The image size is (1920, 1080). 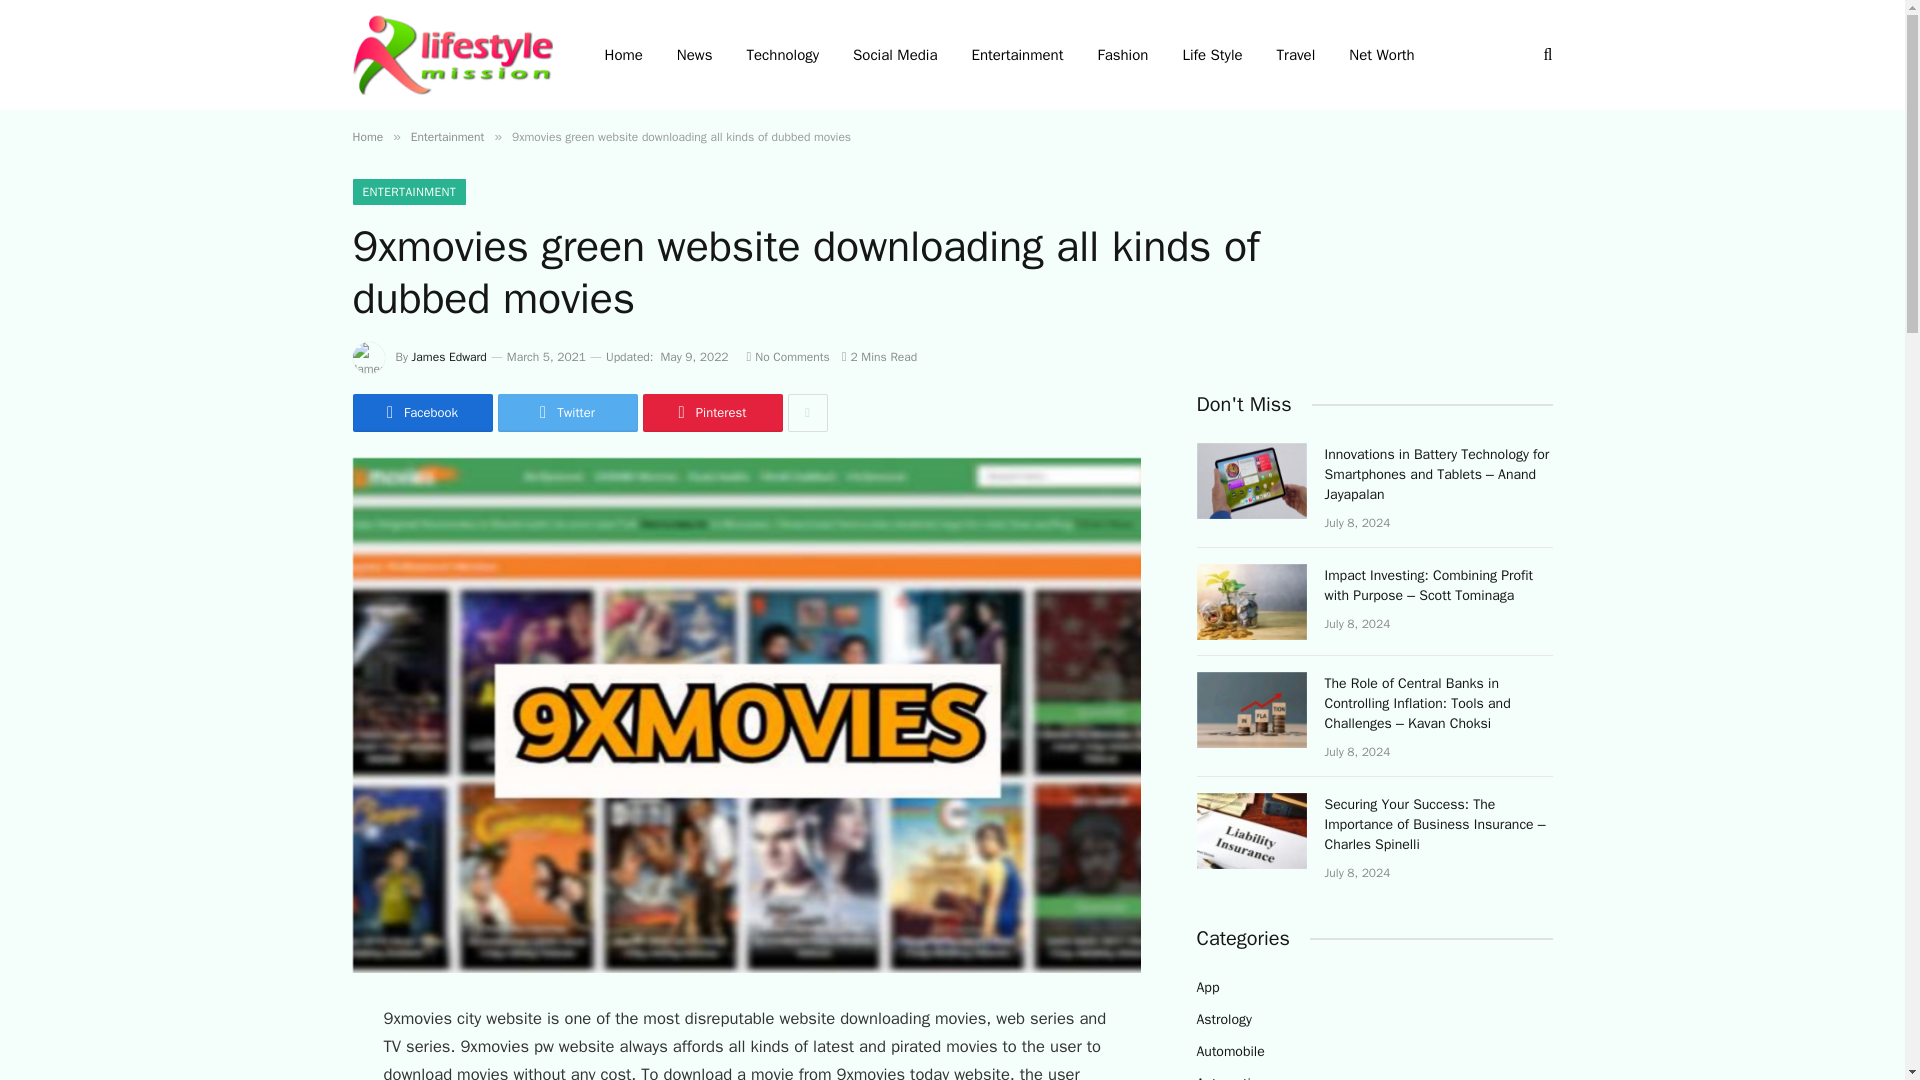 What do you see at coordinates (421, 413) in the screenshot?
I see `Share on Facebook` at bounding box center [421, 413].